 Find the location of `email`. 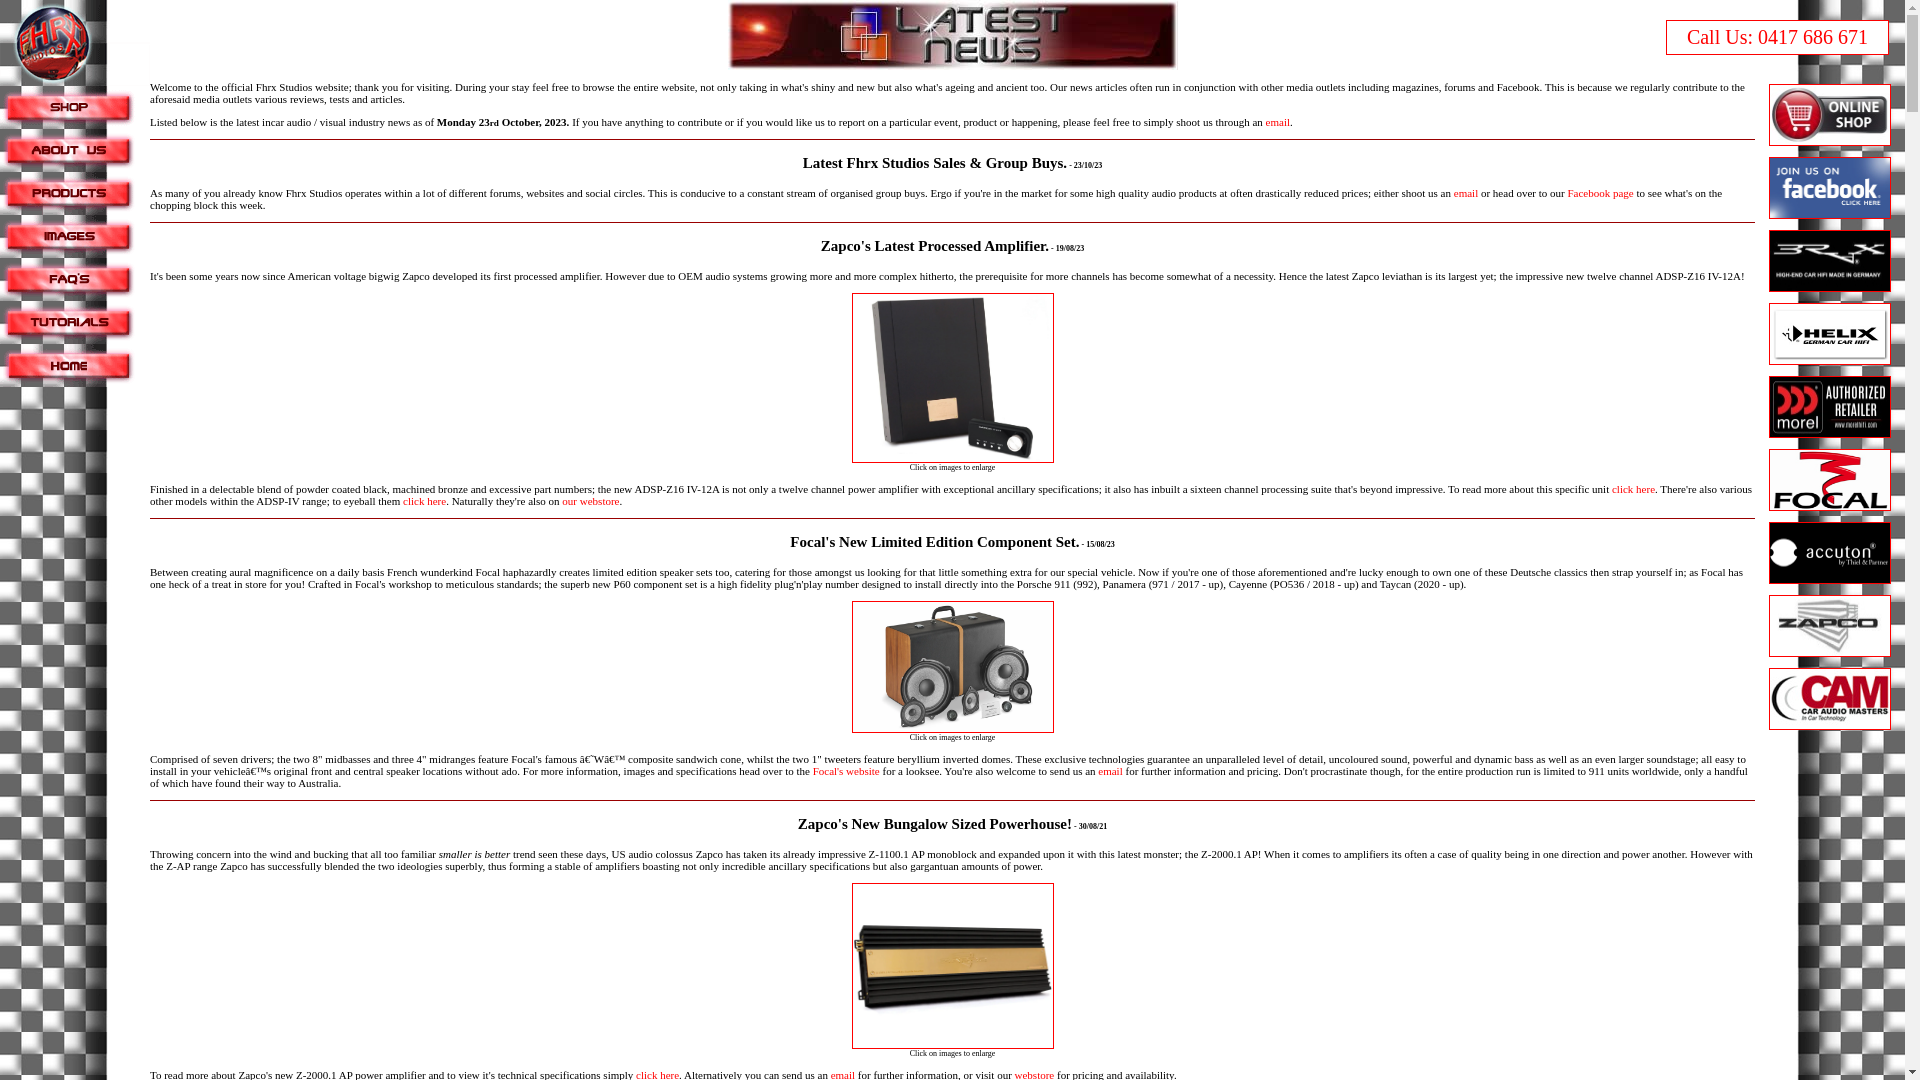

email is located at coordinates (1466, 192).